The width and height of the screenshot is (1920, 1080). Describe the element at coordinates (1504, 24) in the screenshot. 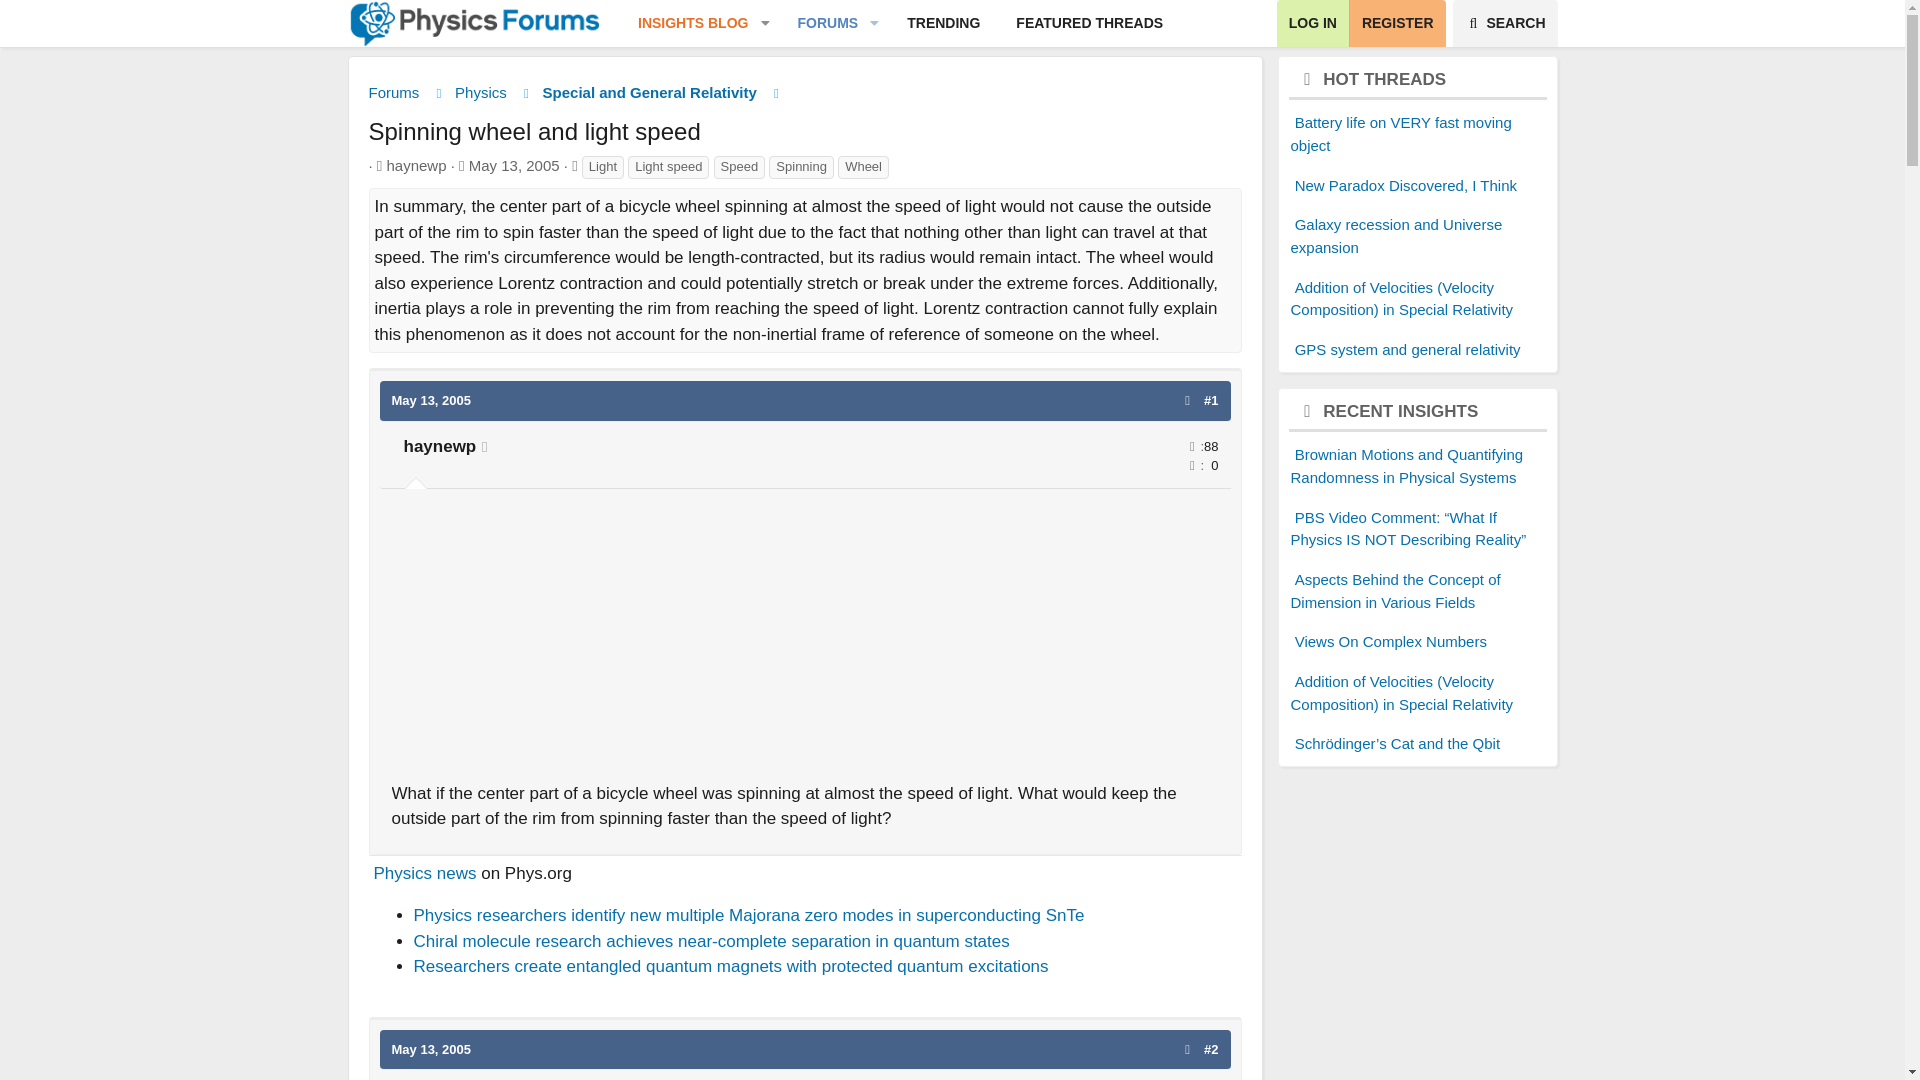

I see `Messages` at that location.